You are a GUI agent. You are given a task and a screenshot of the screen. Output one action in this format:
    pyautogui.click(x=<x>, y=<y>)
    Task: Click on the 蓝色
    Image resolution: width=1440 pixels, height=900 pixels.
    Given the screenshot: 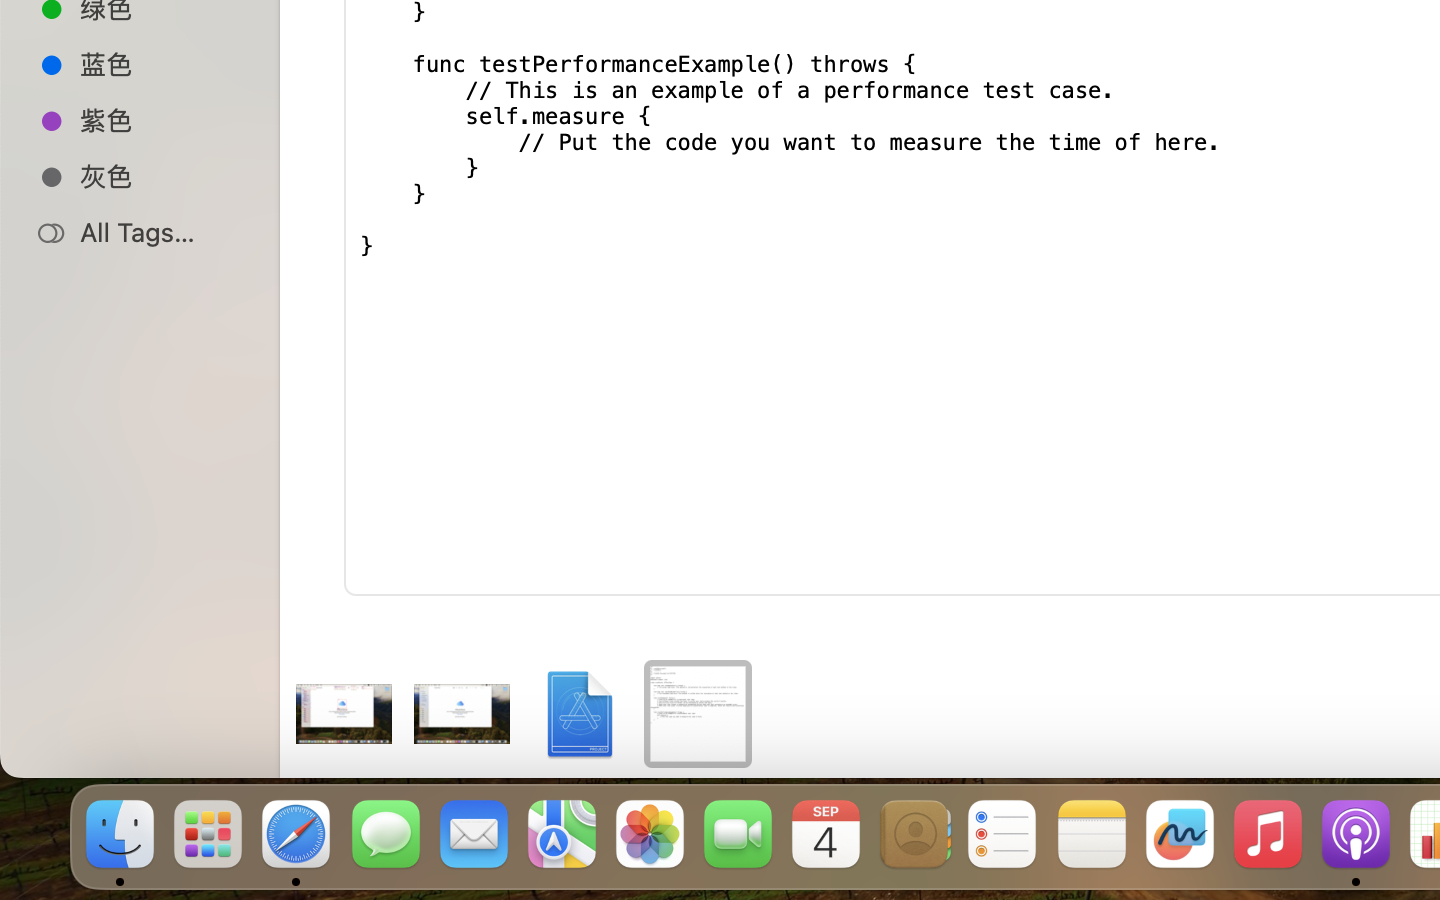 What is the action you would take?
    pyautogui.click(x=161, y=64)
    